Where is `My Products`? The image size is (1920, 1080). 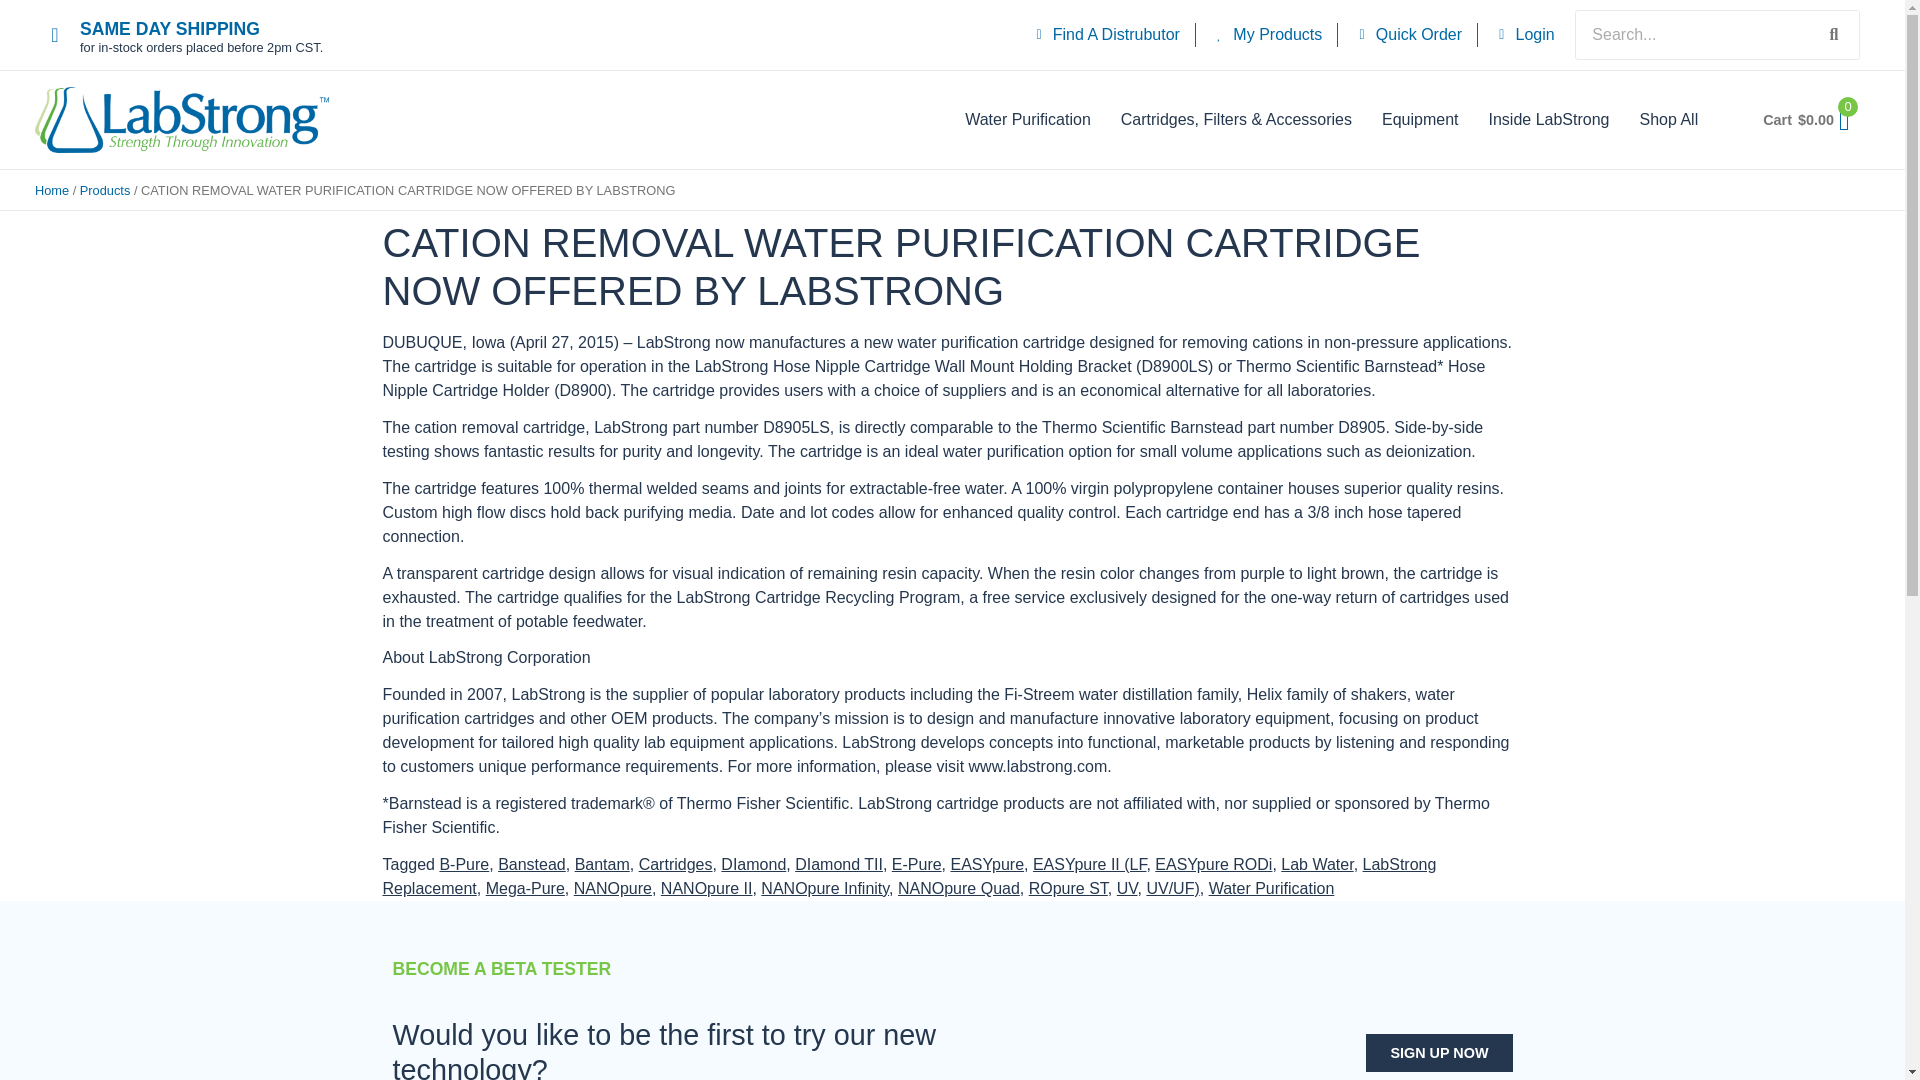
My Products is located at coordinates (1266, 34).